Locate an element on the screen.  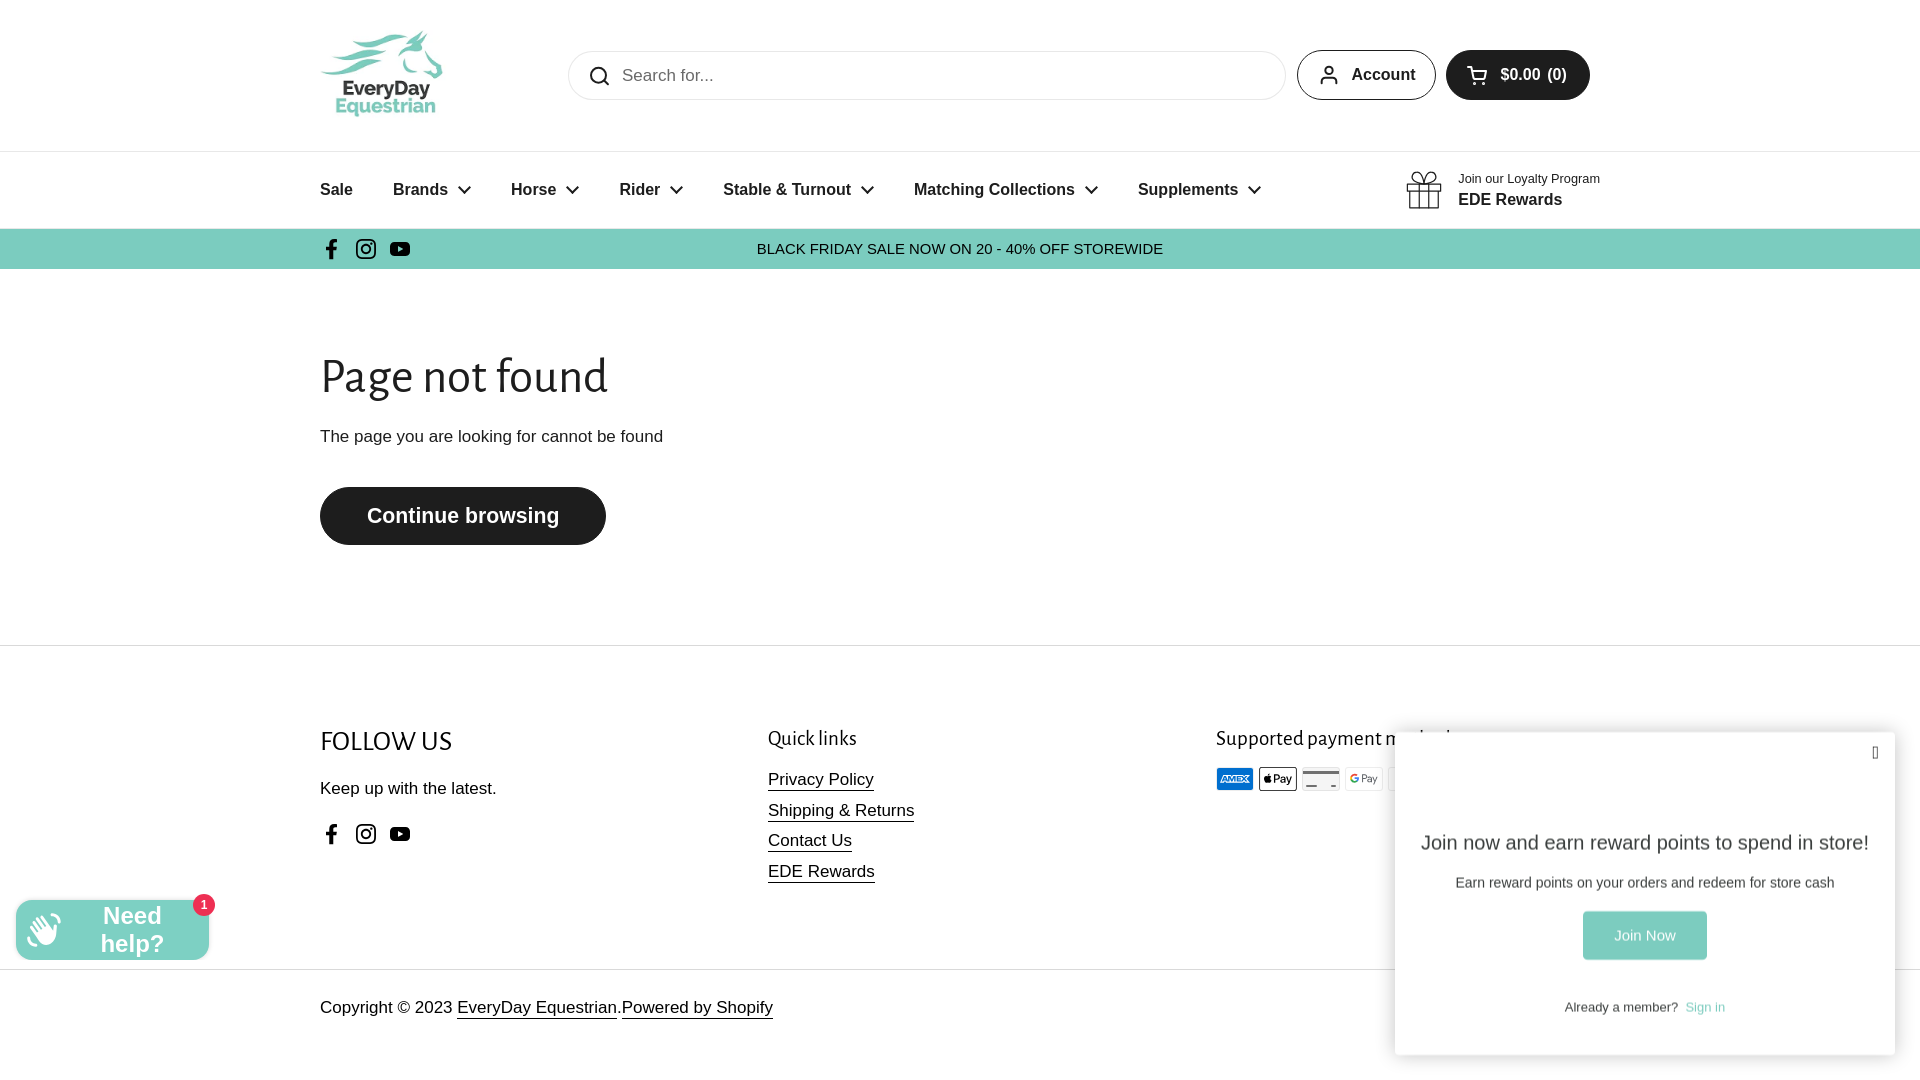
Open cart
$0.00
0 is located at coordinates (1518, 75).